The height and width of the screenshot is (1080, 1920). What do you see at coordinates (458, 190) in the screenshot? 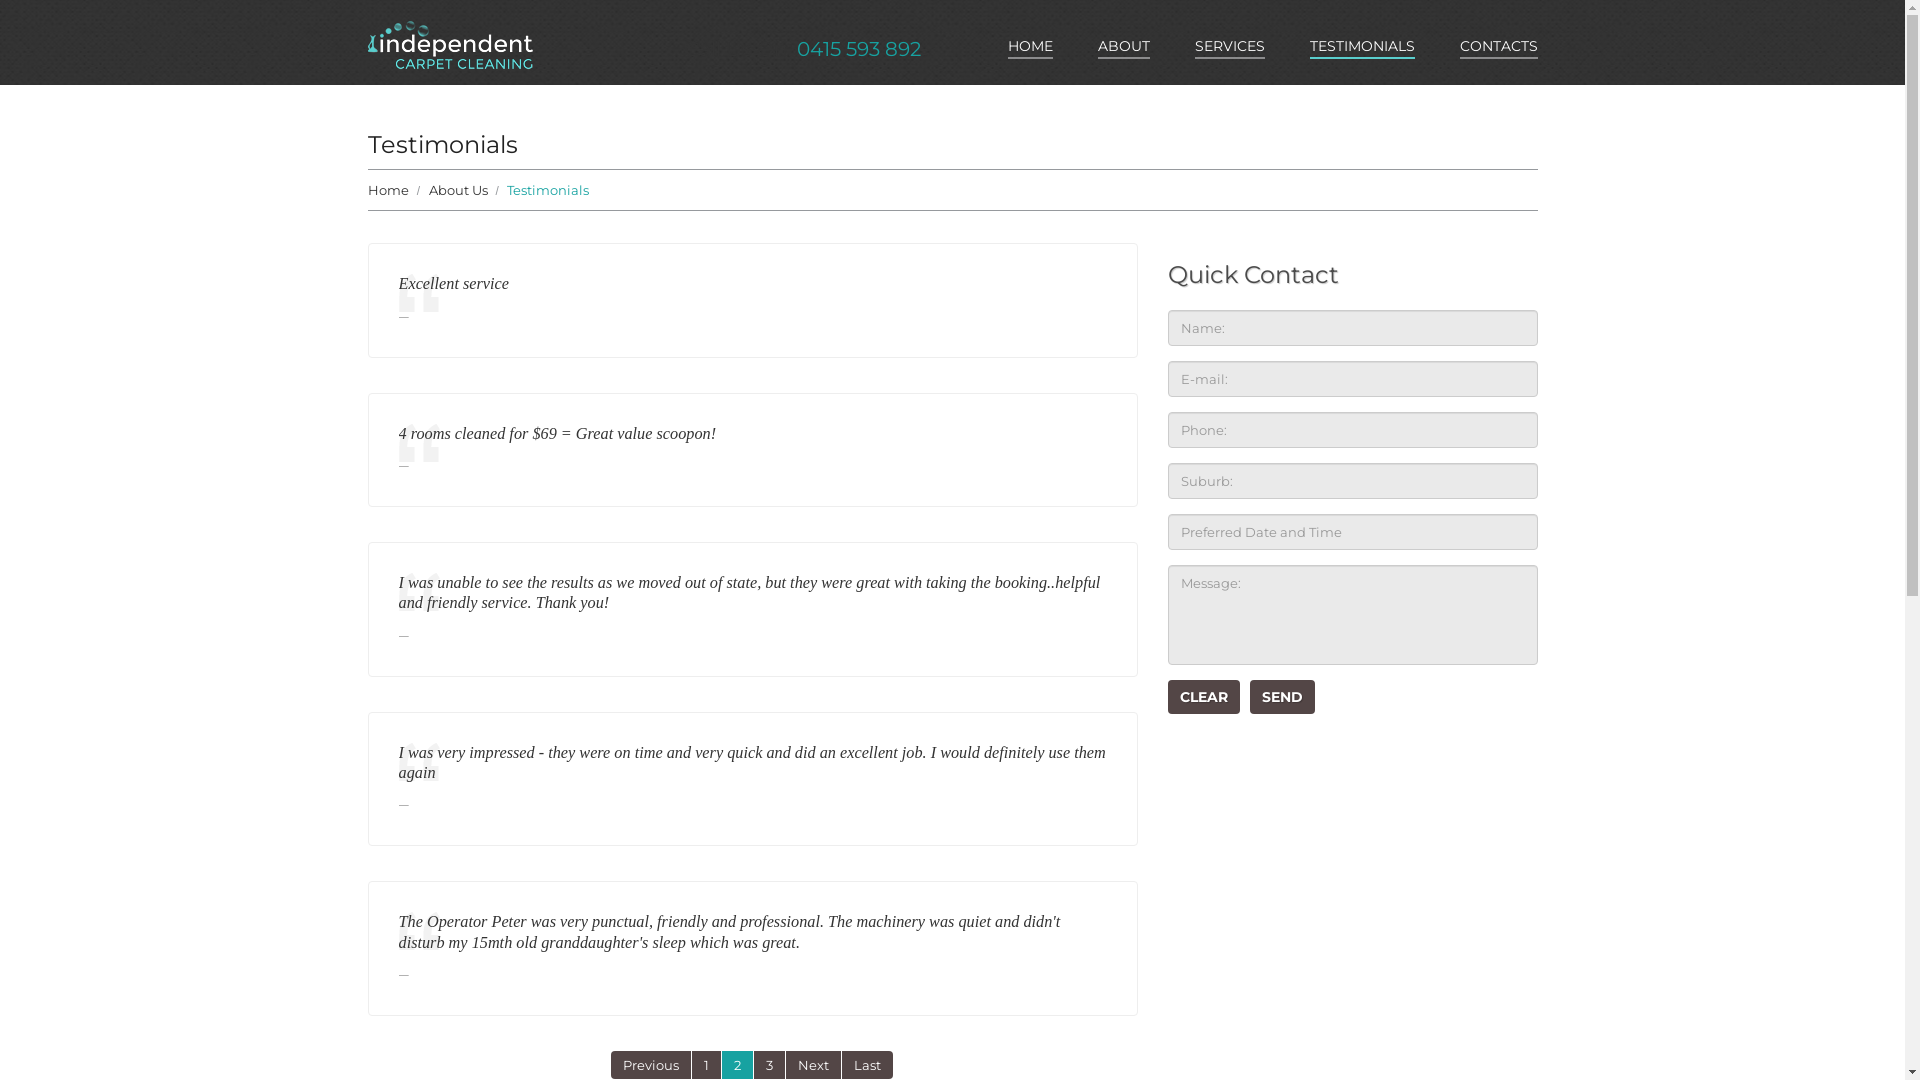
I see `About Us` at bounding box center [458, 190].